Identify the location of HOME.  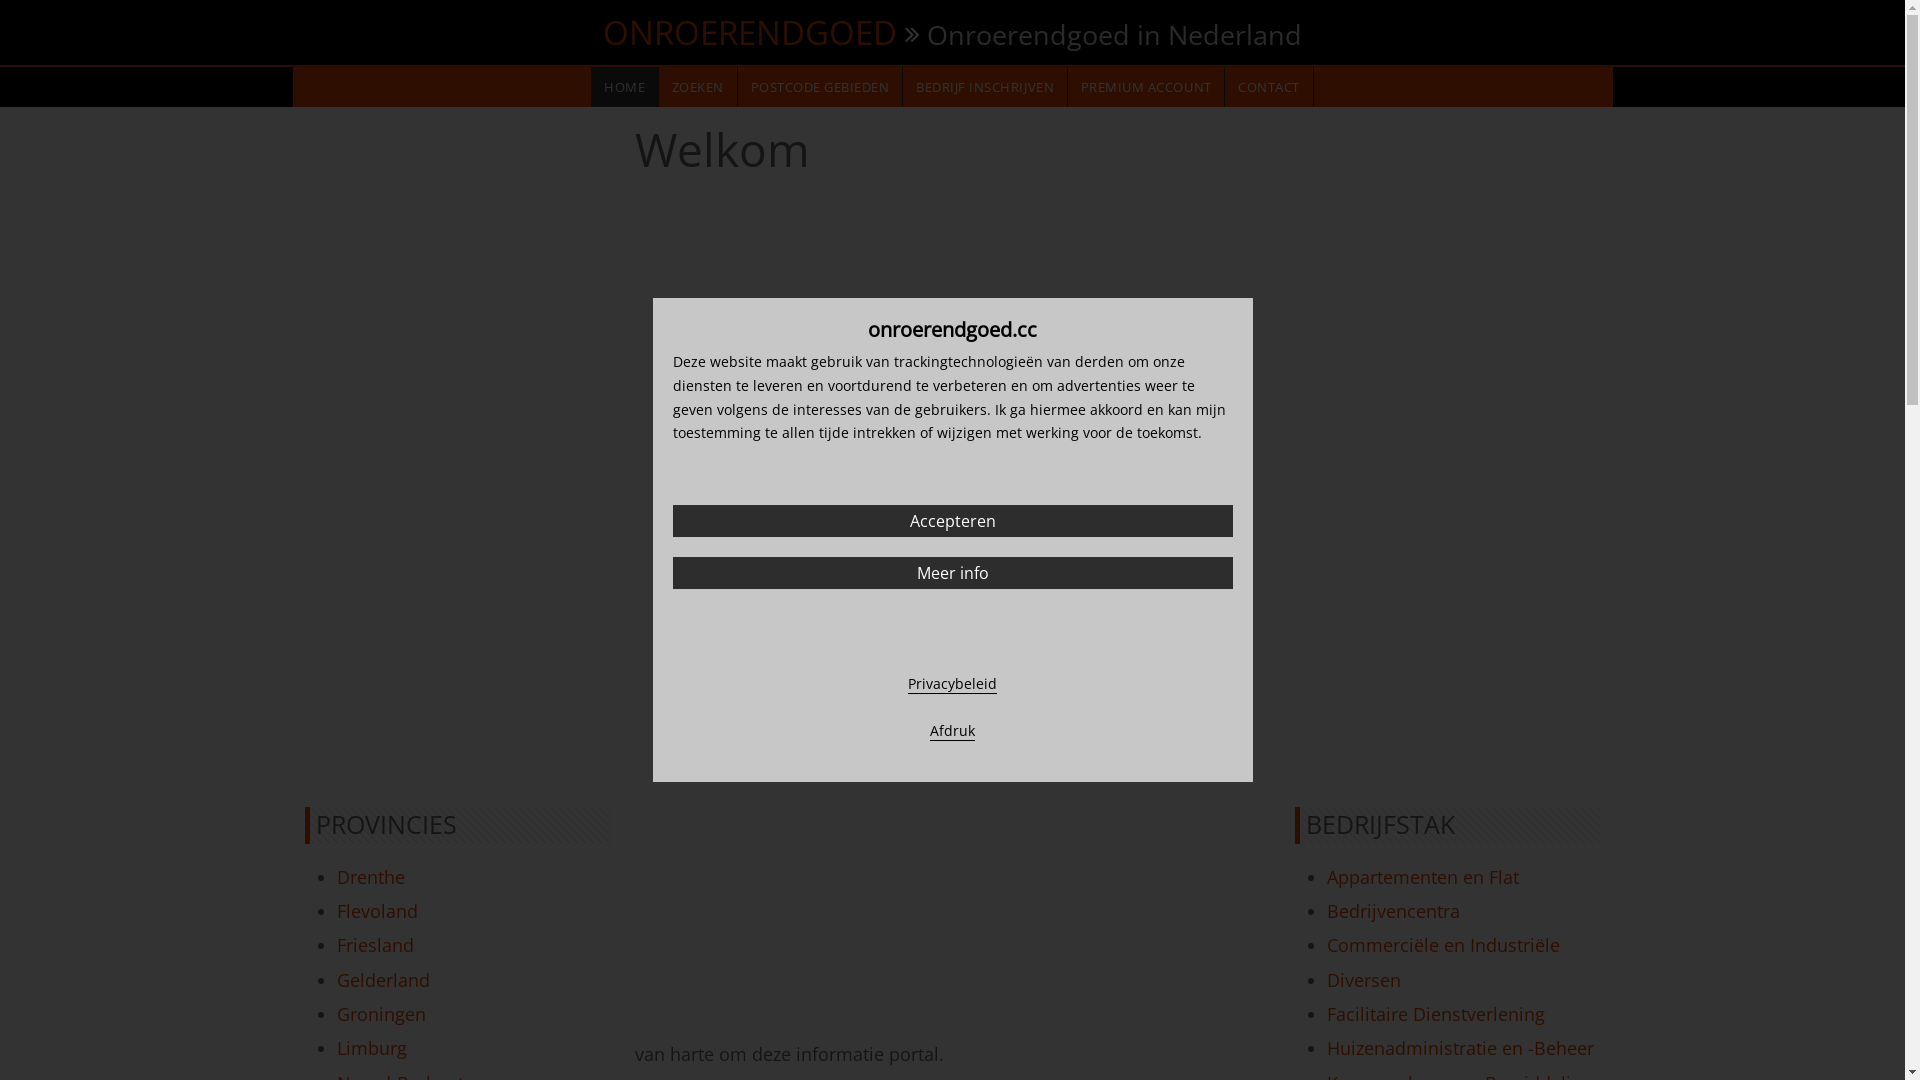
(624, 87).